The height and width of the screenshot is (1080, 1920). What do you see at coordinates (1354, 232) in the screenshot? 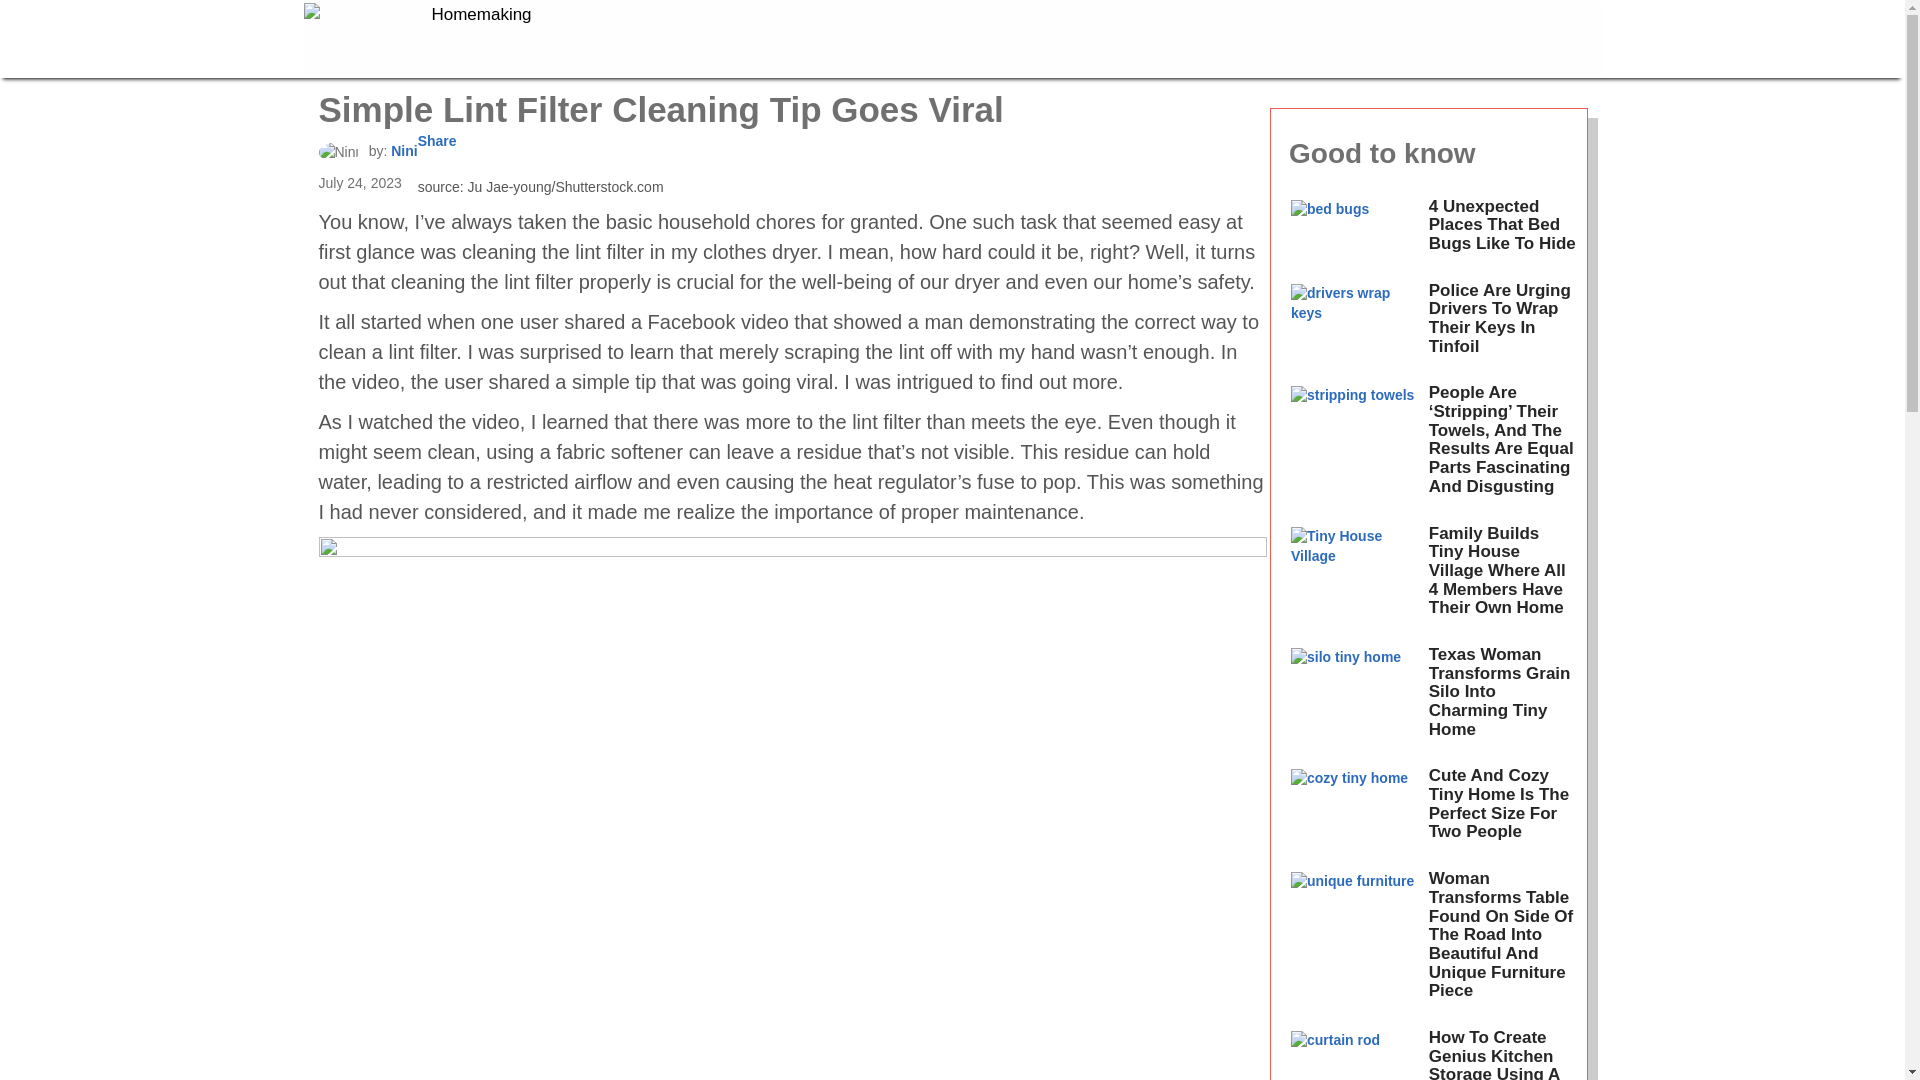
I see `Read more` at bounding box center [1354, 232].